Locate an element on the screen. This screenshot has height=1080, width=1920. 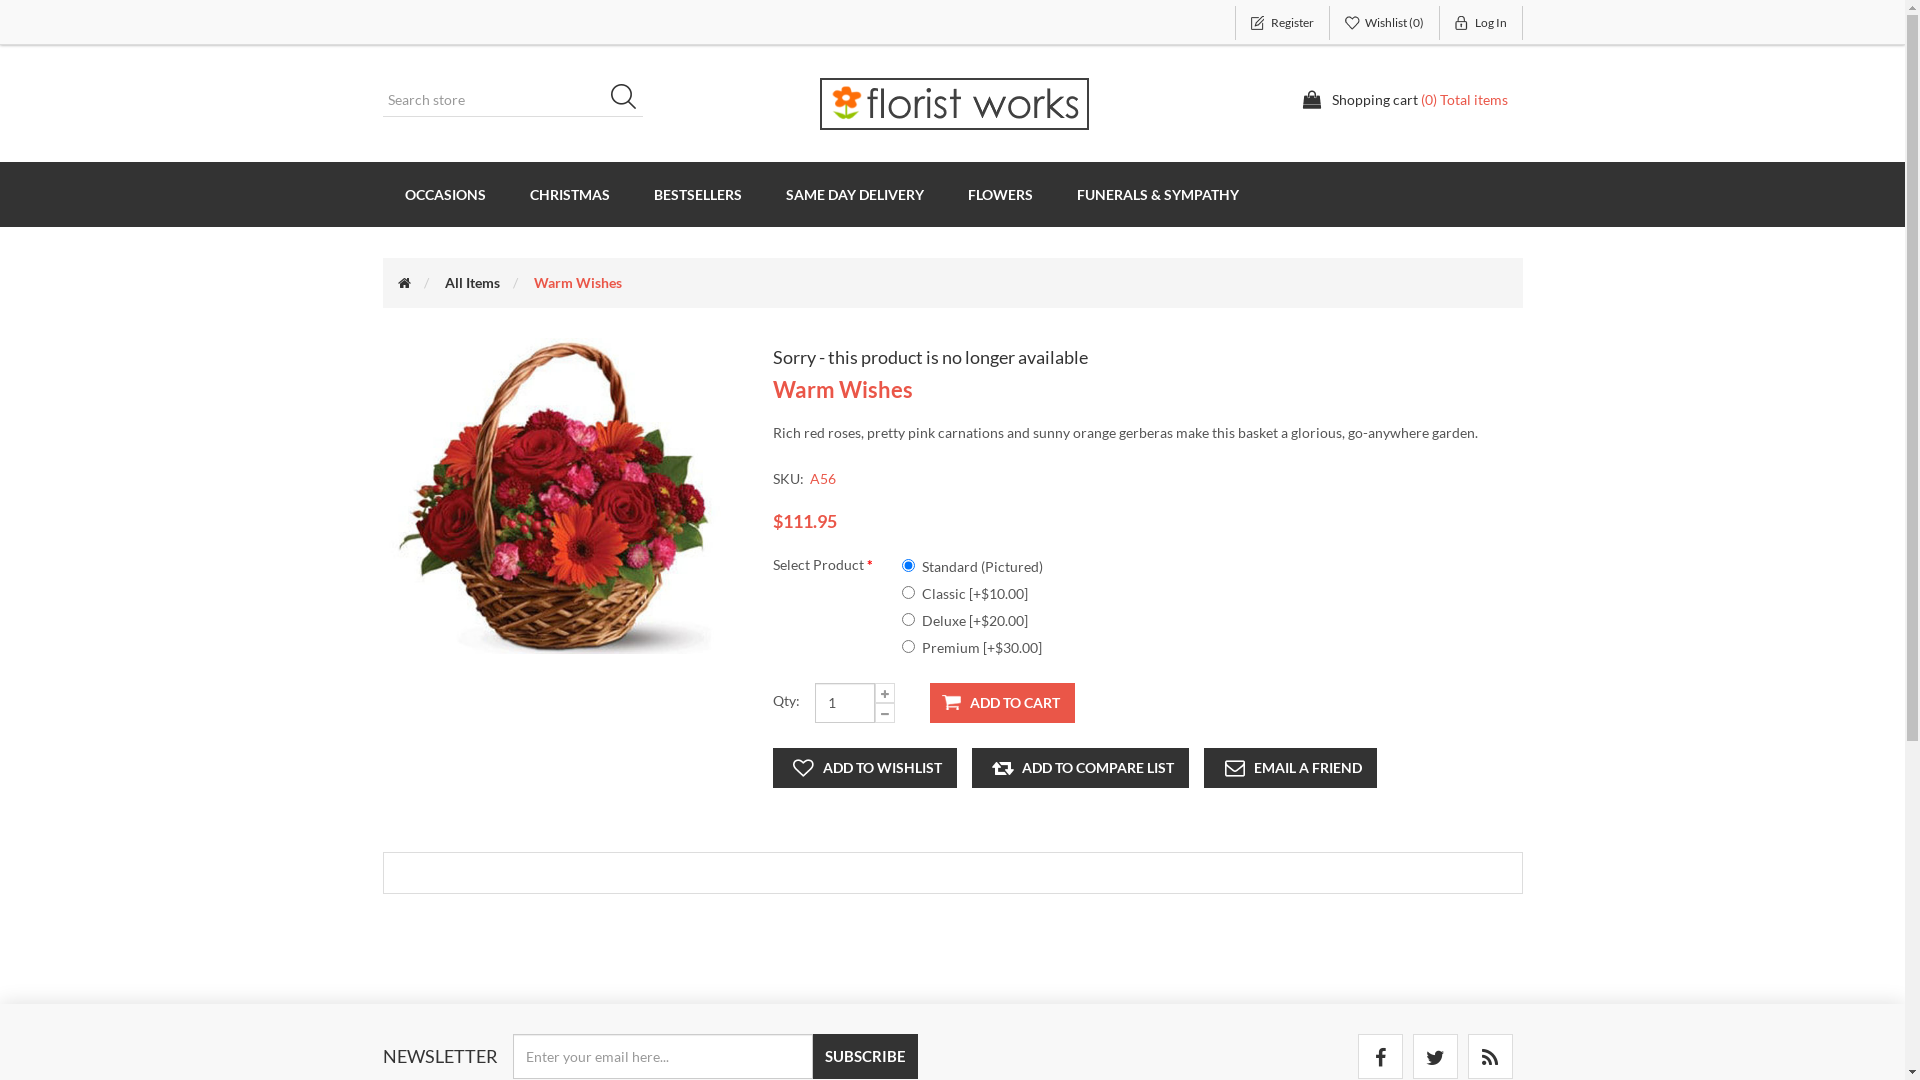
Log In is located at coordinates (1482, 23).